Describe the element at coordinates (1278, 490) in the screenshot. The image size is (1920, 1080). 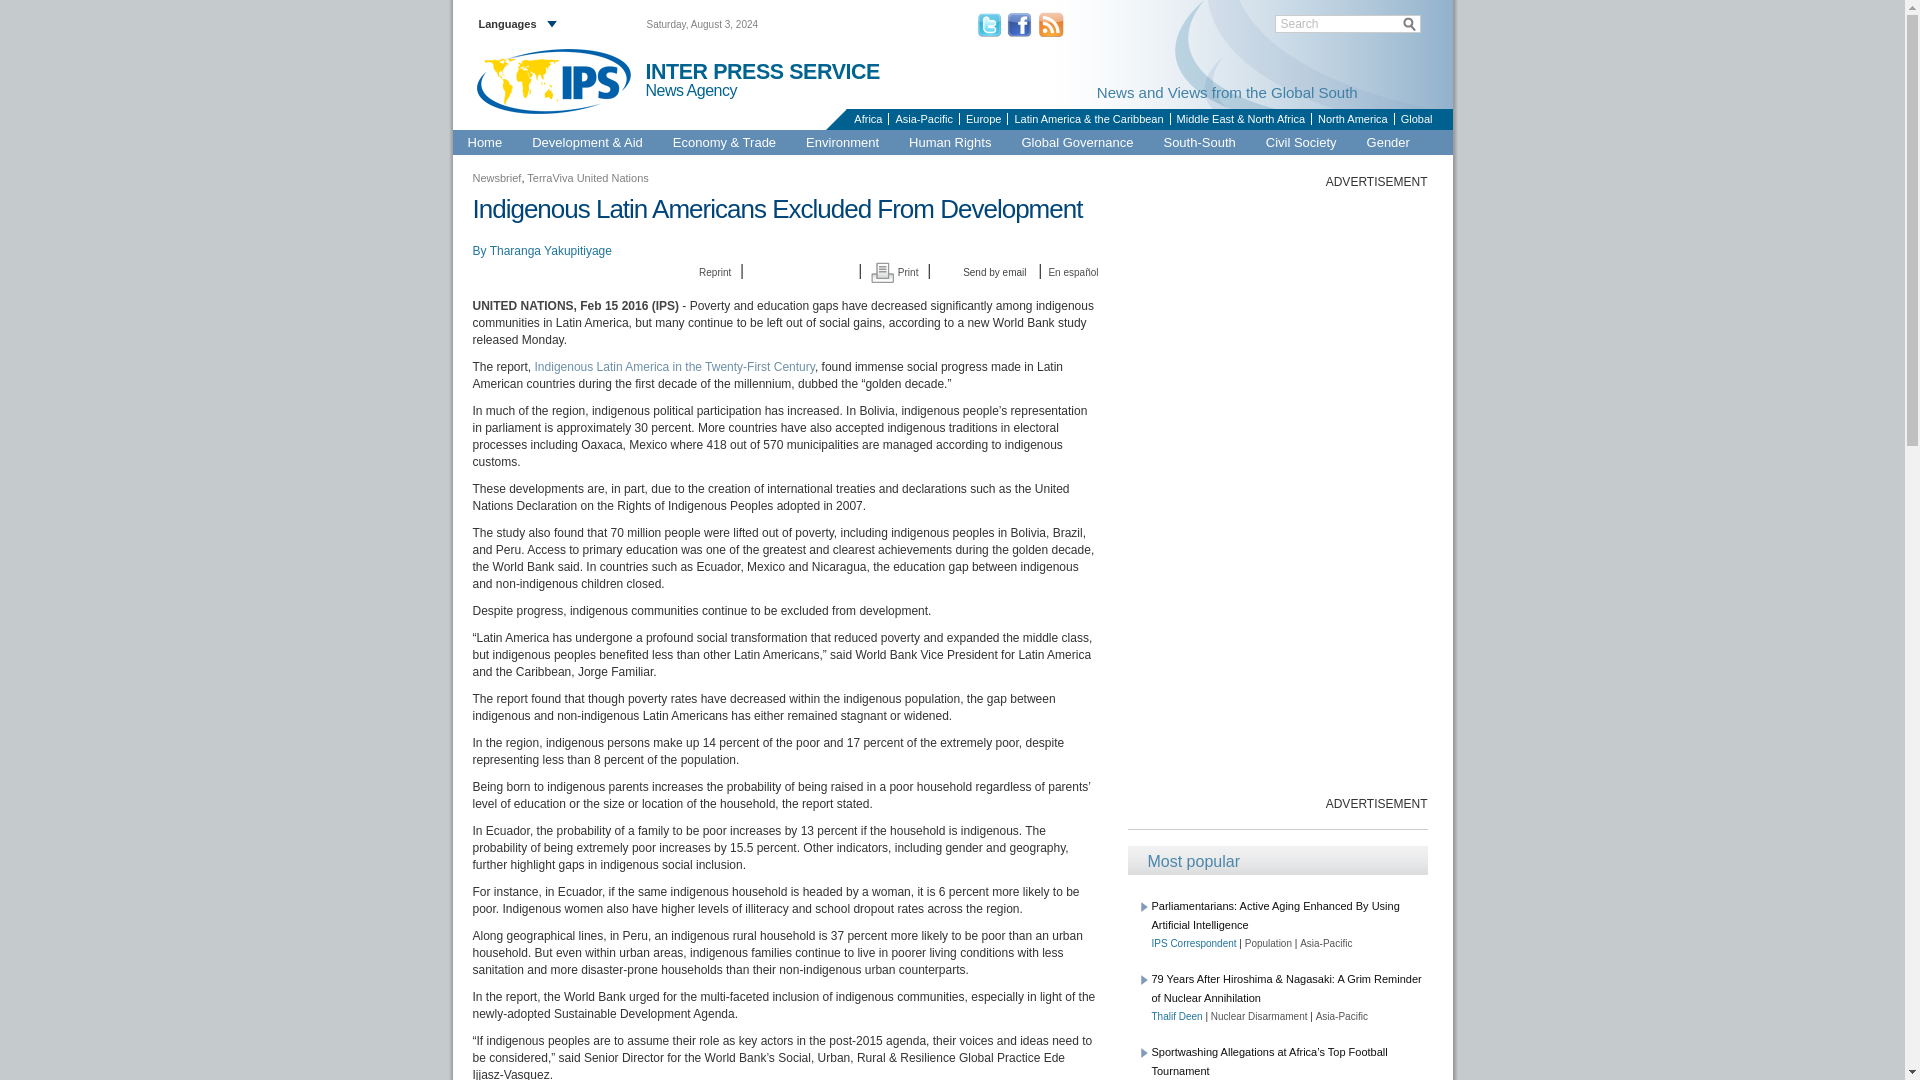
I see `Advertisement` at that location.